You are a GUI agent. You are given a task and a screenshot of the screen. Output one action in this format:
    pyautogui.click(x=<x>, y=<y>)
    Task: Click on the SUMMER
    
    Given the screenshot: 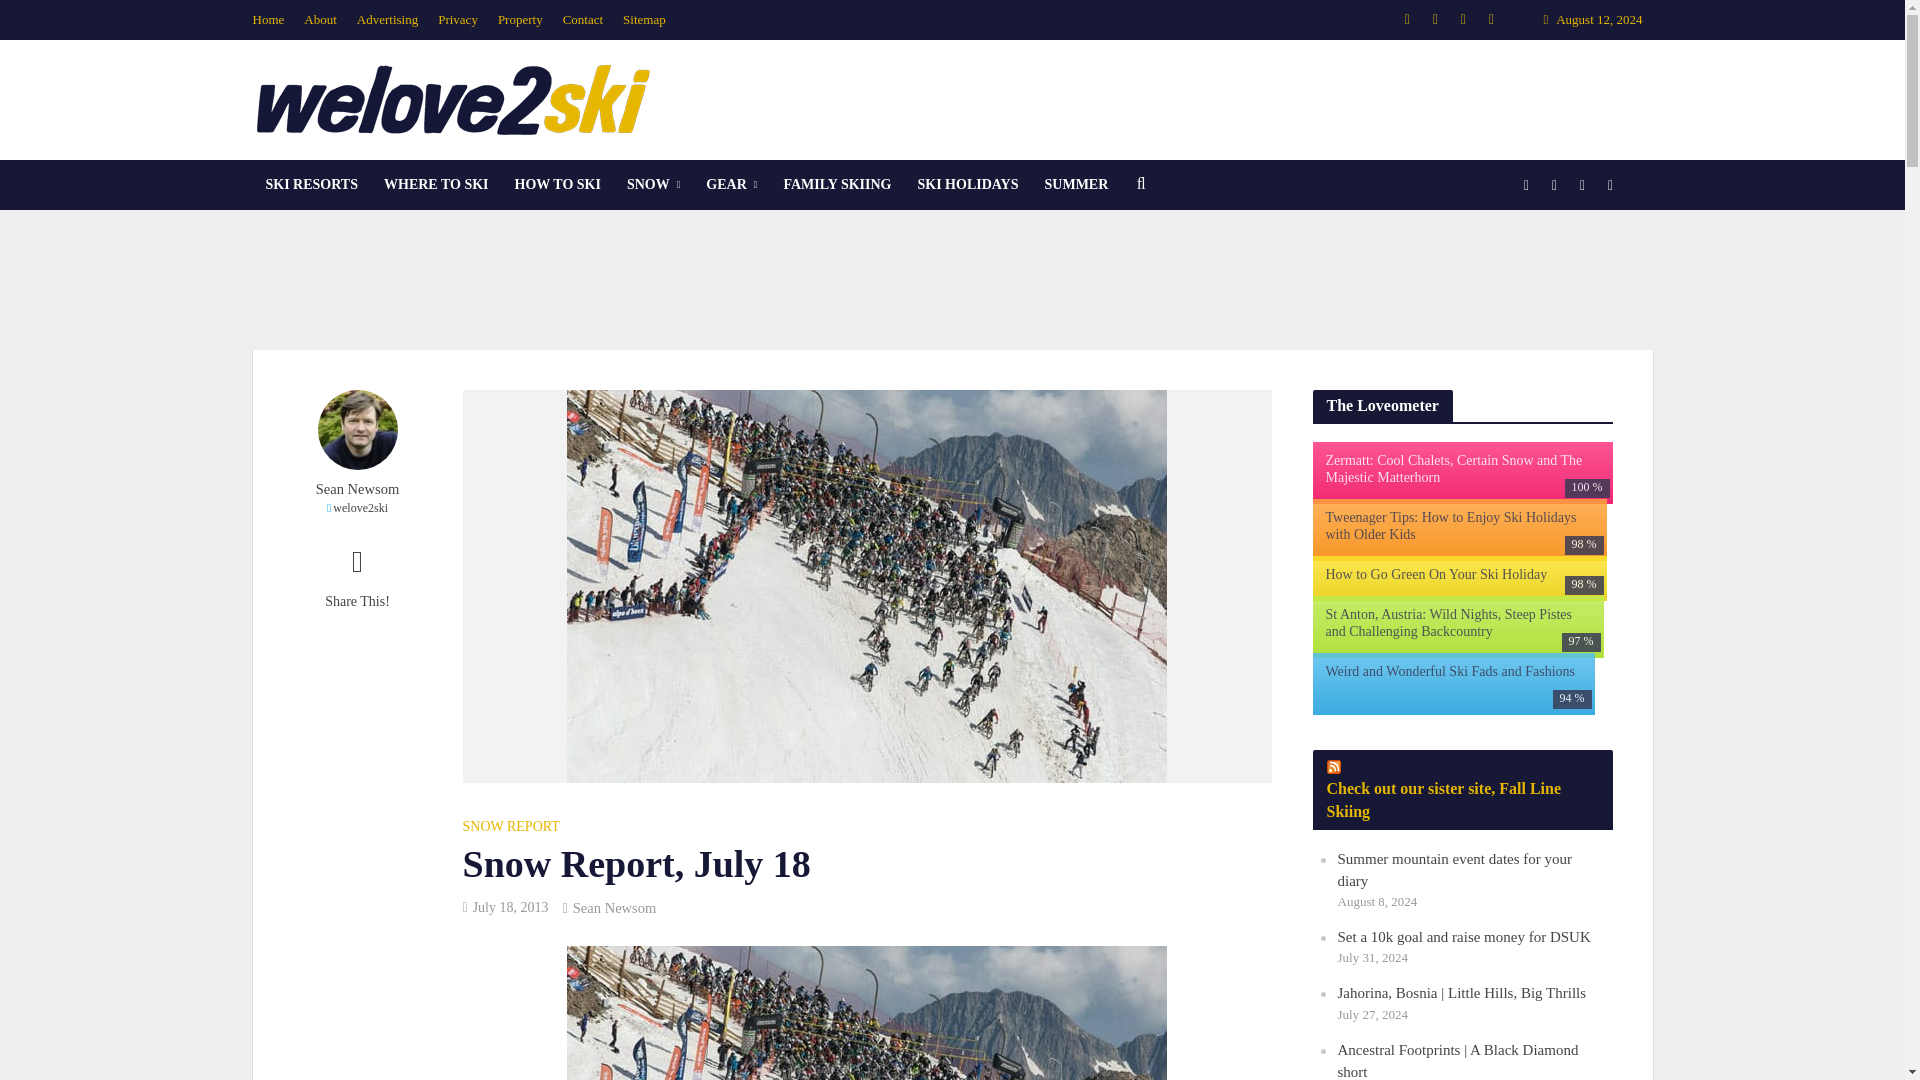 What is the action you would take?
    pyautogui.click(x=1076, y=184)
    